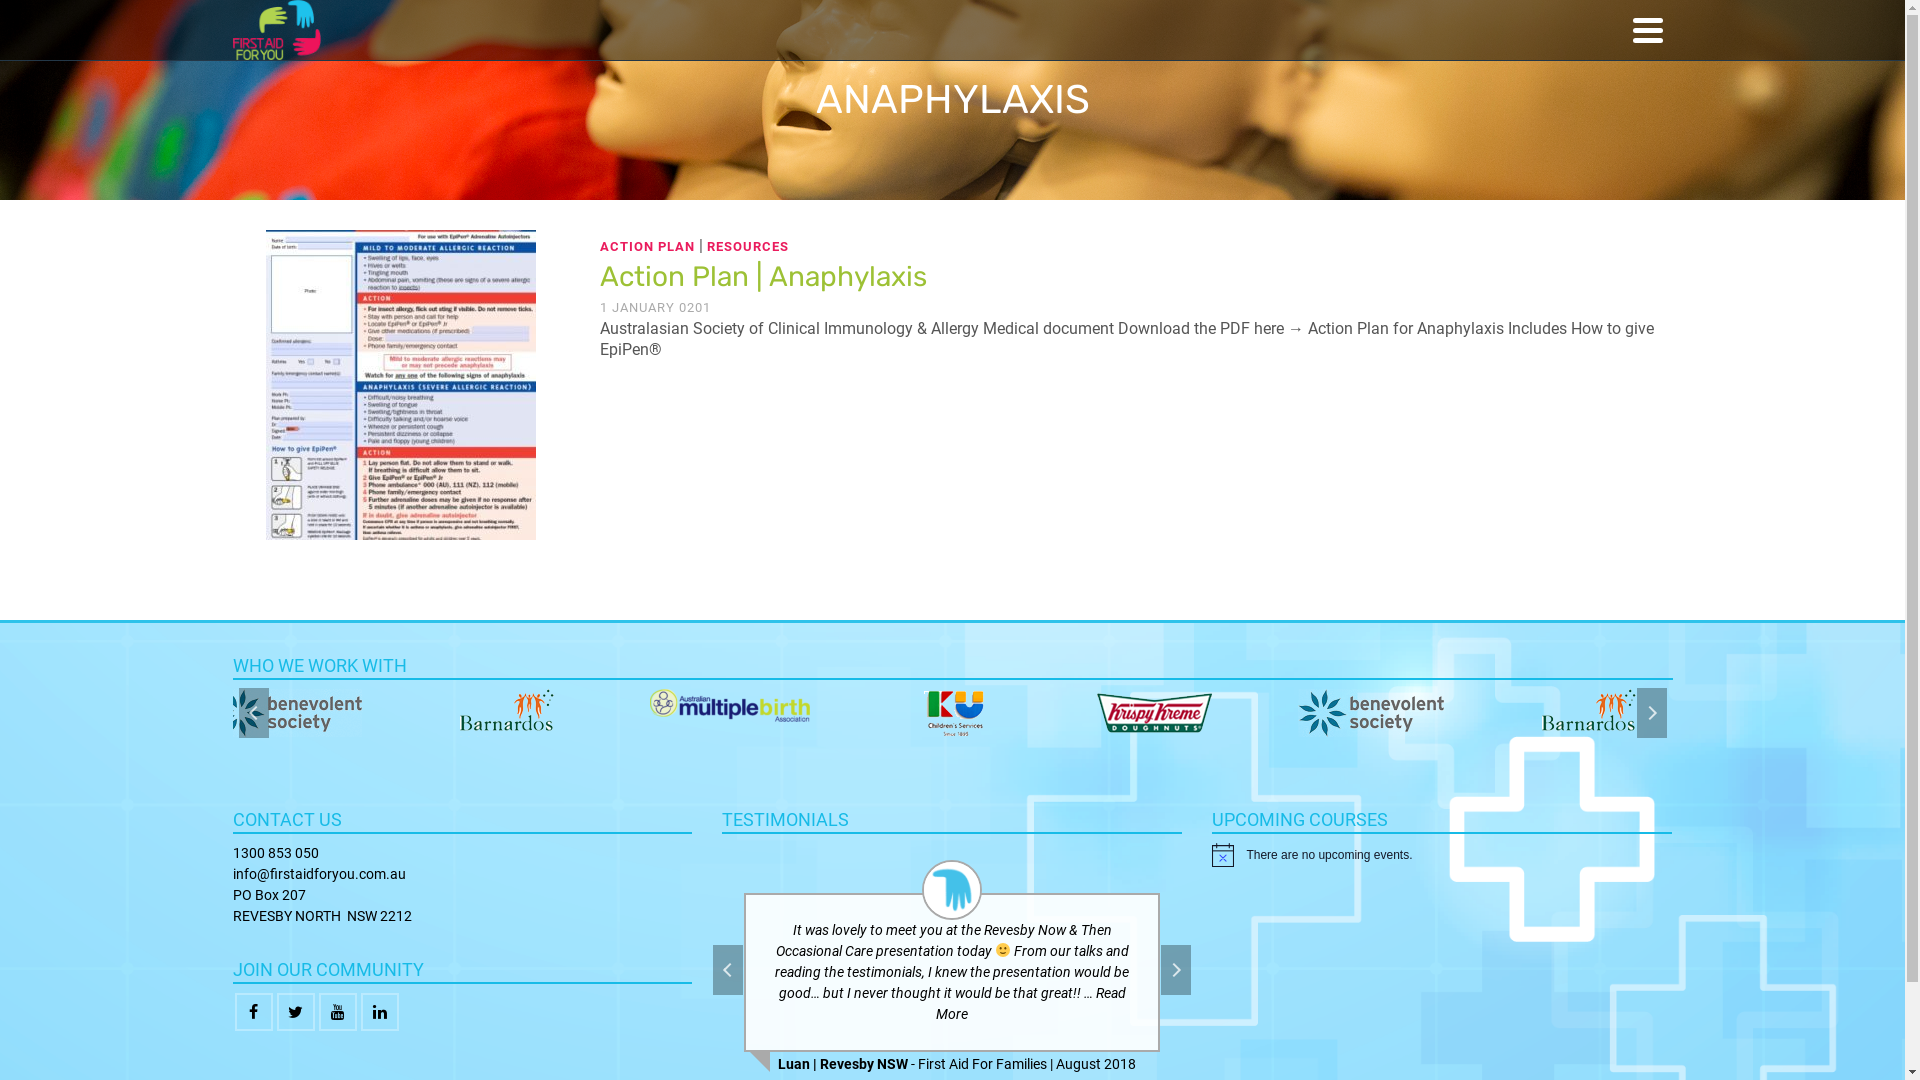 The image size is (1920, 1080). Describe the element at coordinates (748, 246) in the screenshot. I see `RESOURCES` at that location.